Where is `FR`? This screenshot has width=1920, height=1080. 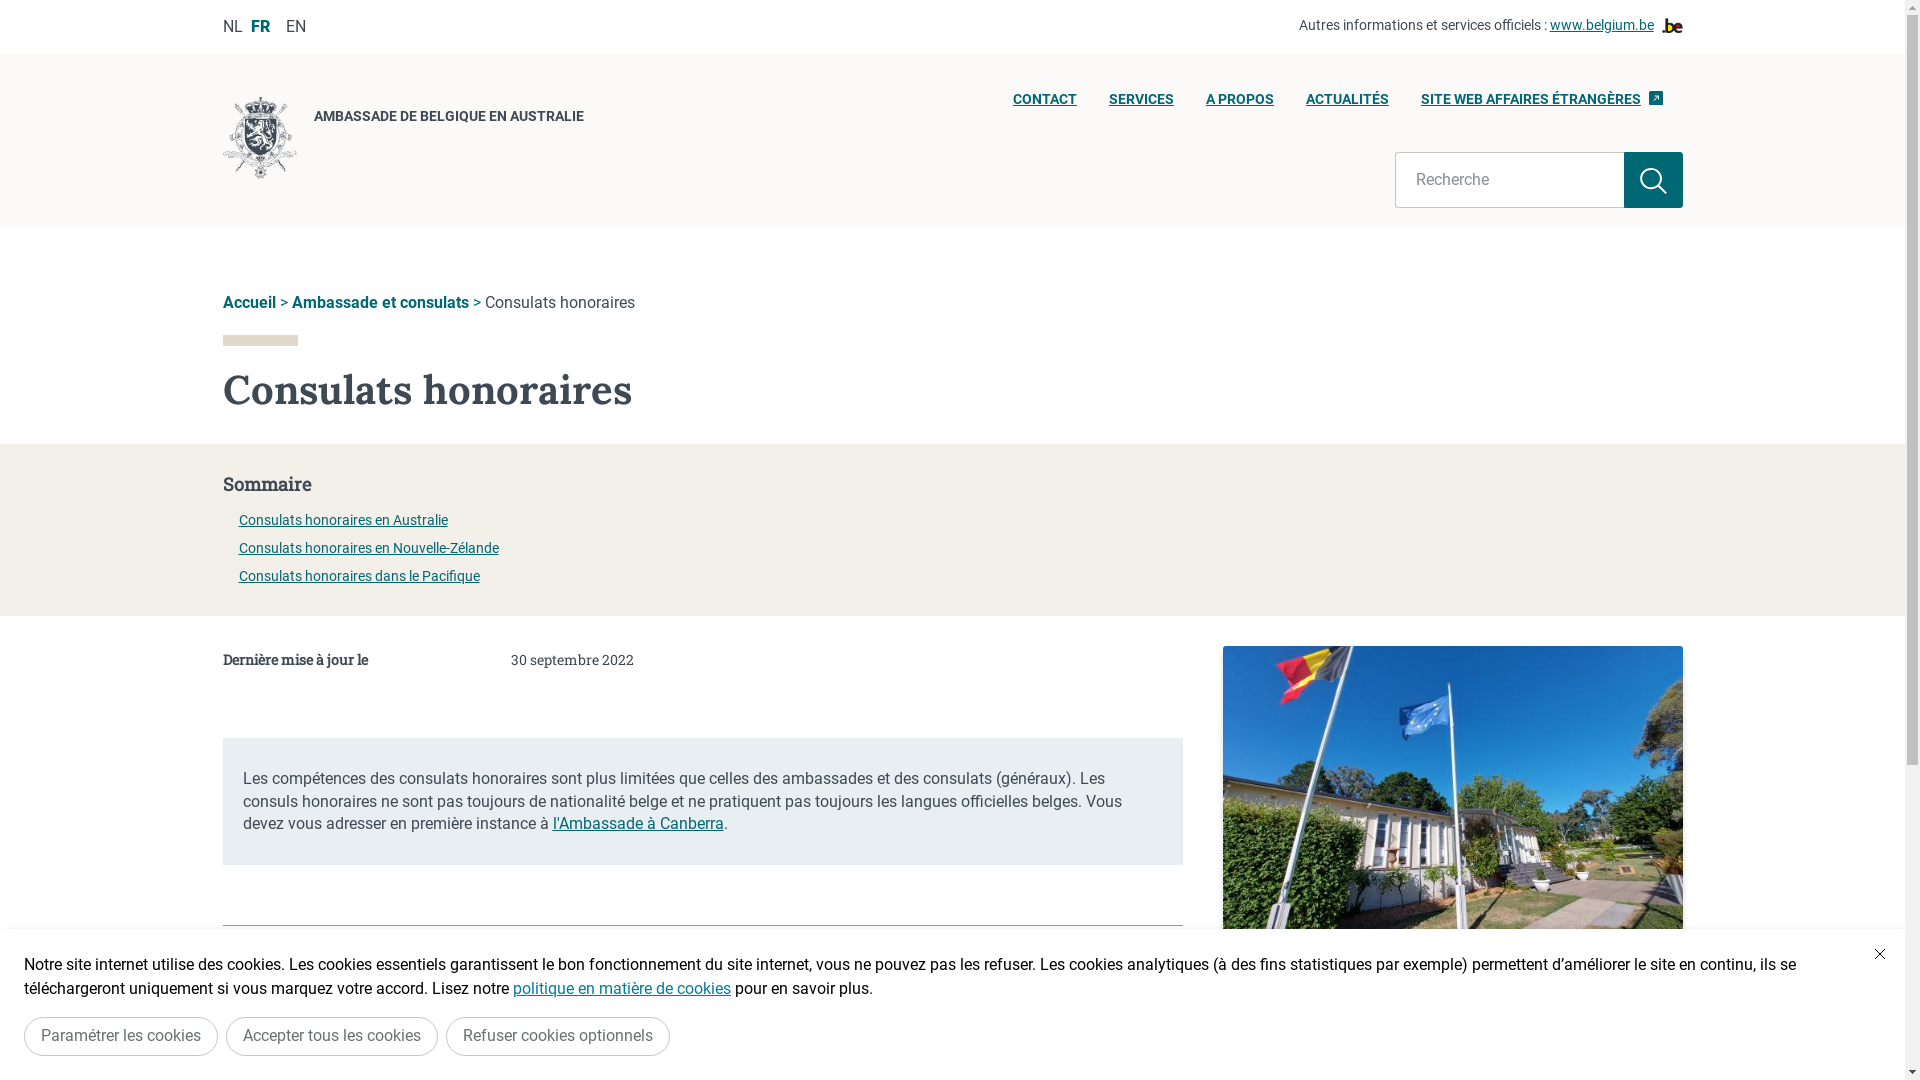
FR is located at coordinates (260, 26).